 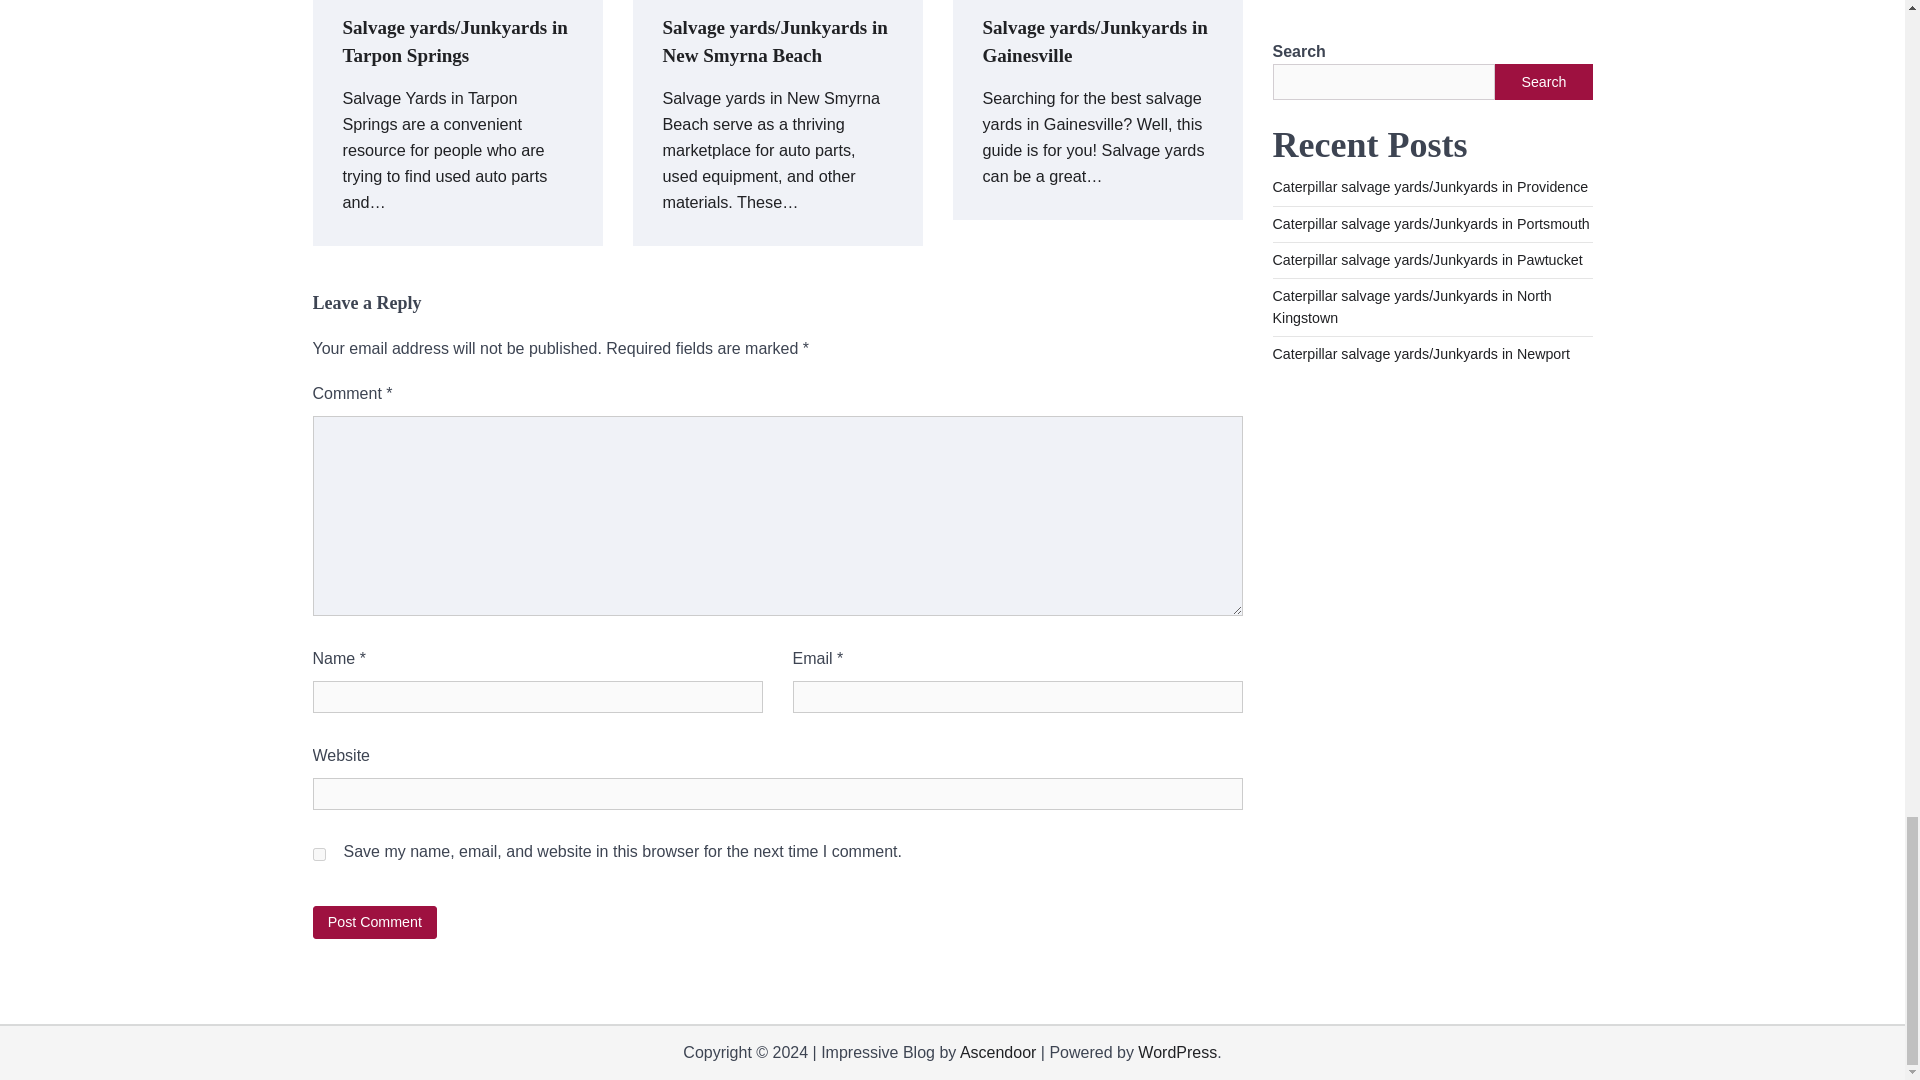 What do you see at coordinates (998, 1052) in the screenshot?
I see `Ascendoor` at bounding box center [998, 1052].